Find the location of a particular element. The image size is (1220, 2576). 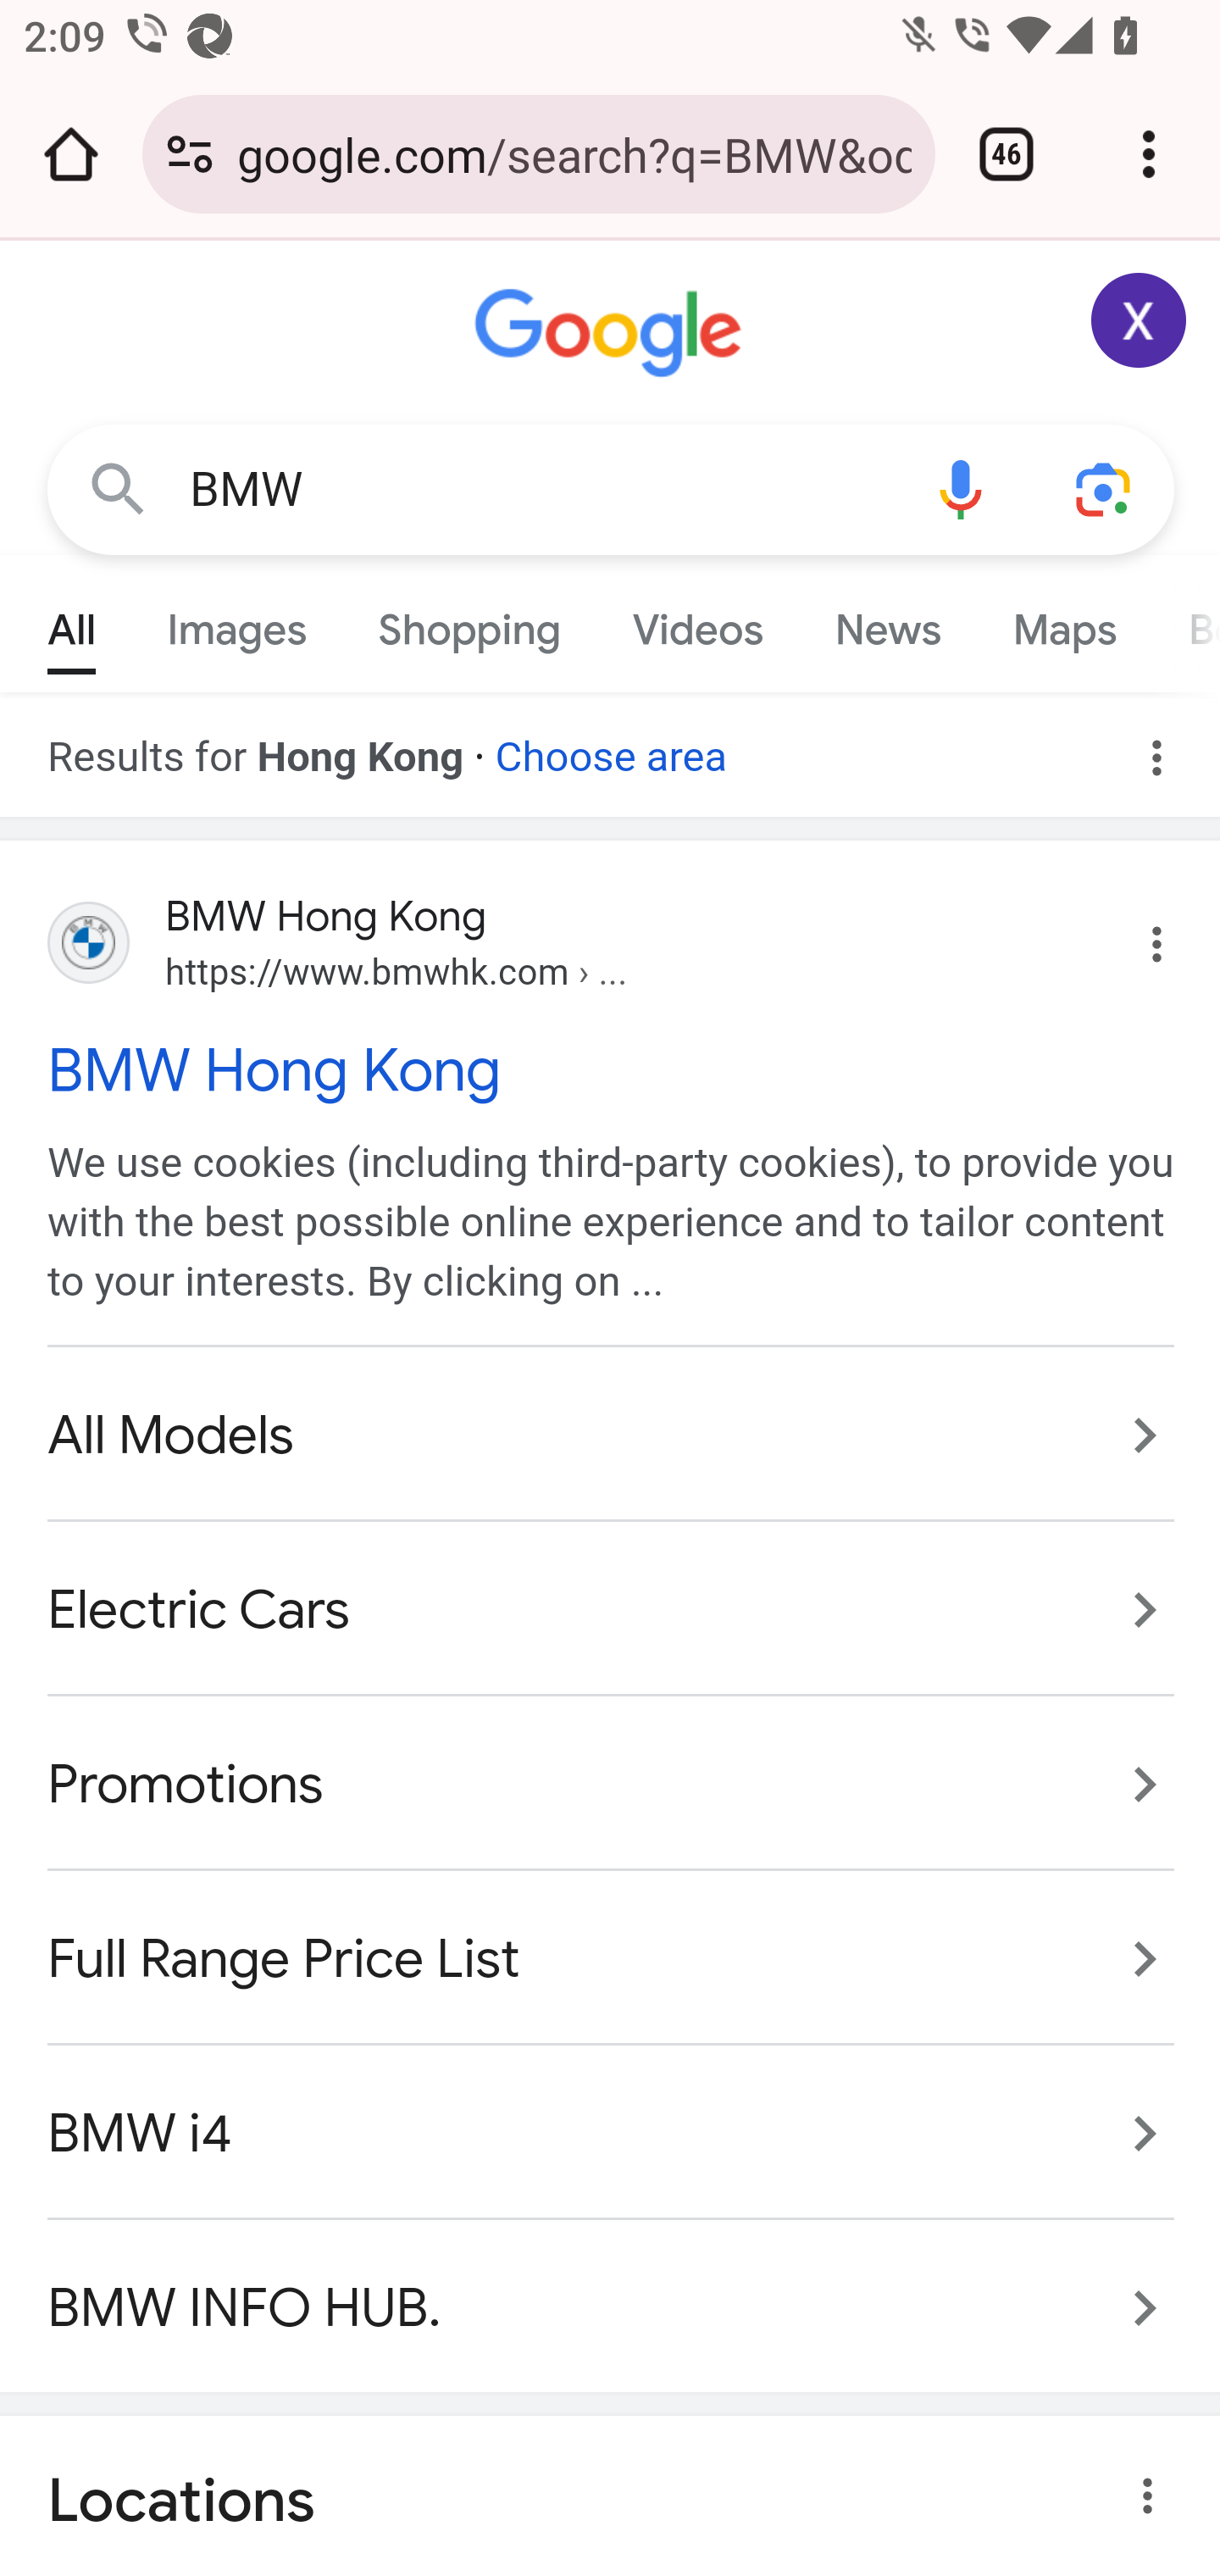

Full Range Price List is located at coordinates (612, 1957).